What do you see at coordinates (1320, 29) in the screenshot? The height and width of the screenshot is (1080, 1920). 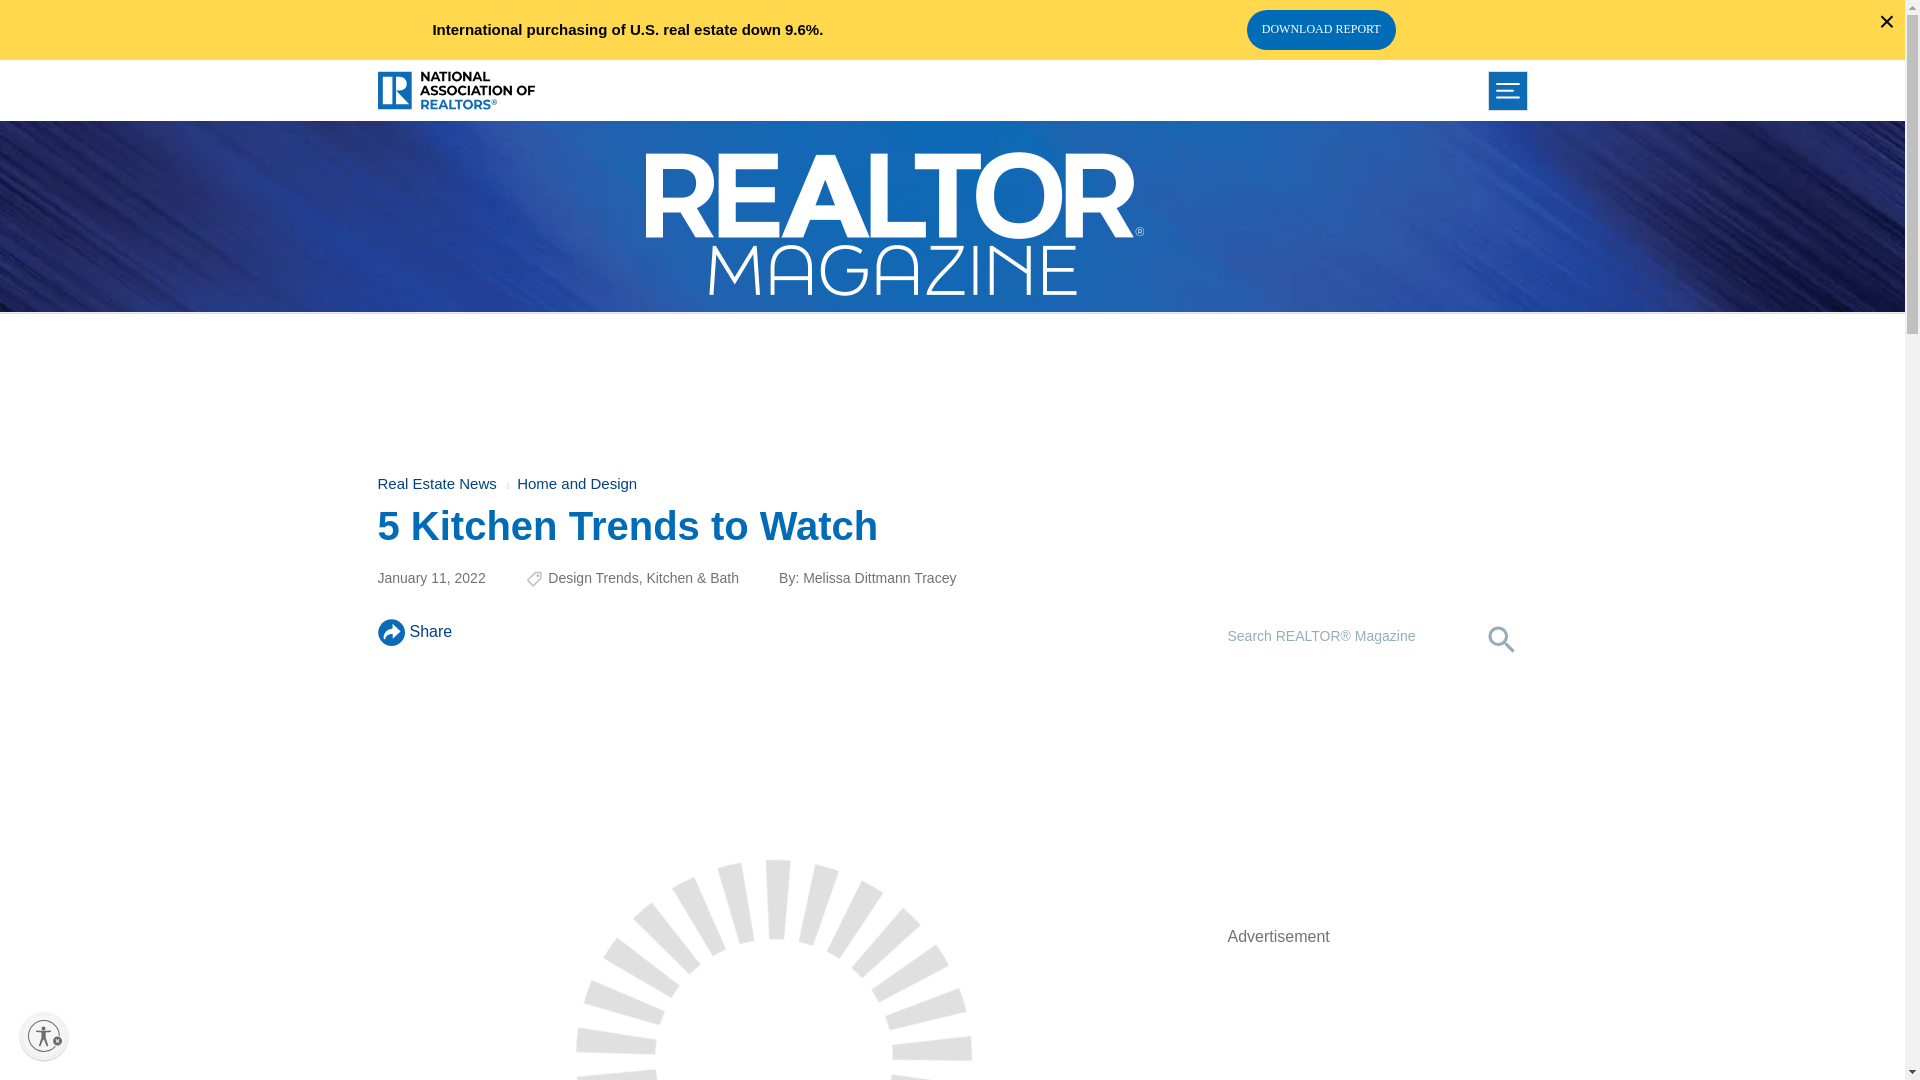 I see `DOWNLOAD REPORT` at bounding box center [1320, 29].